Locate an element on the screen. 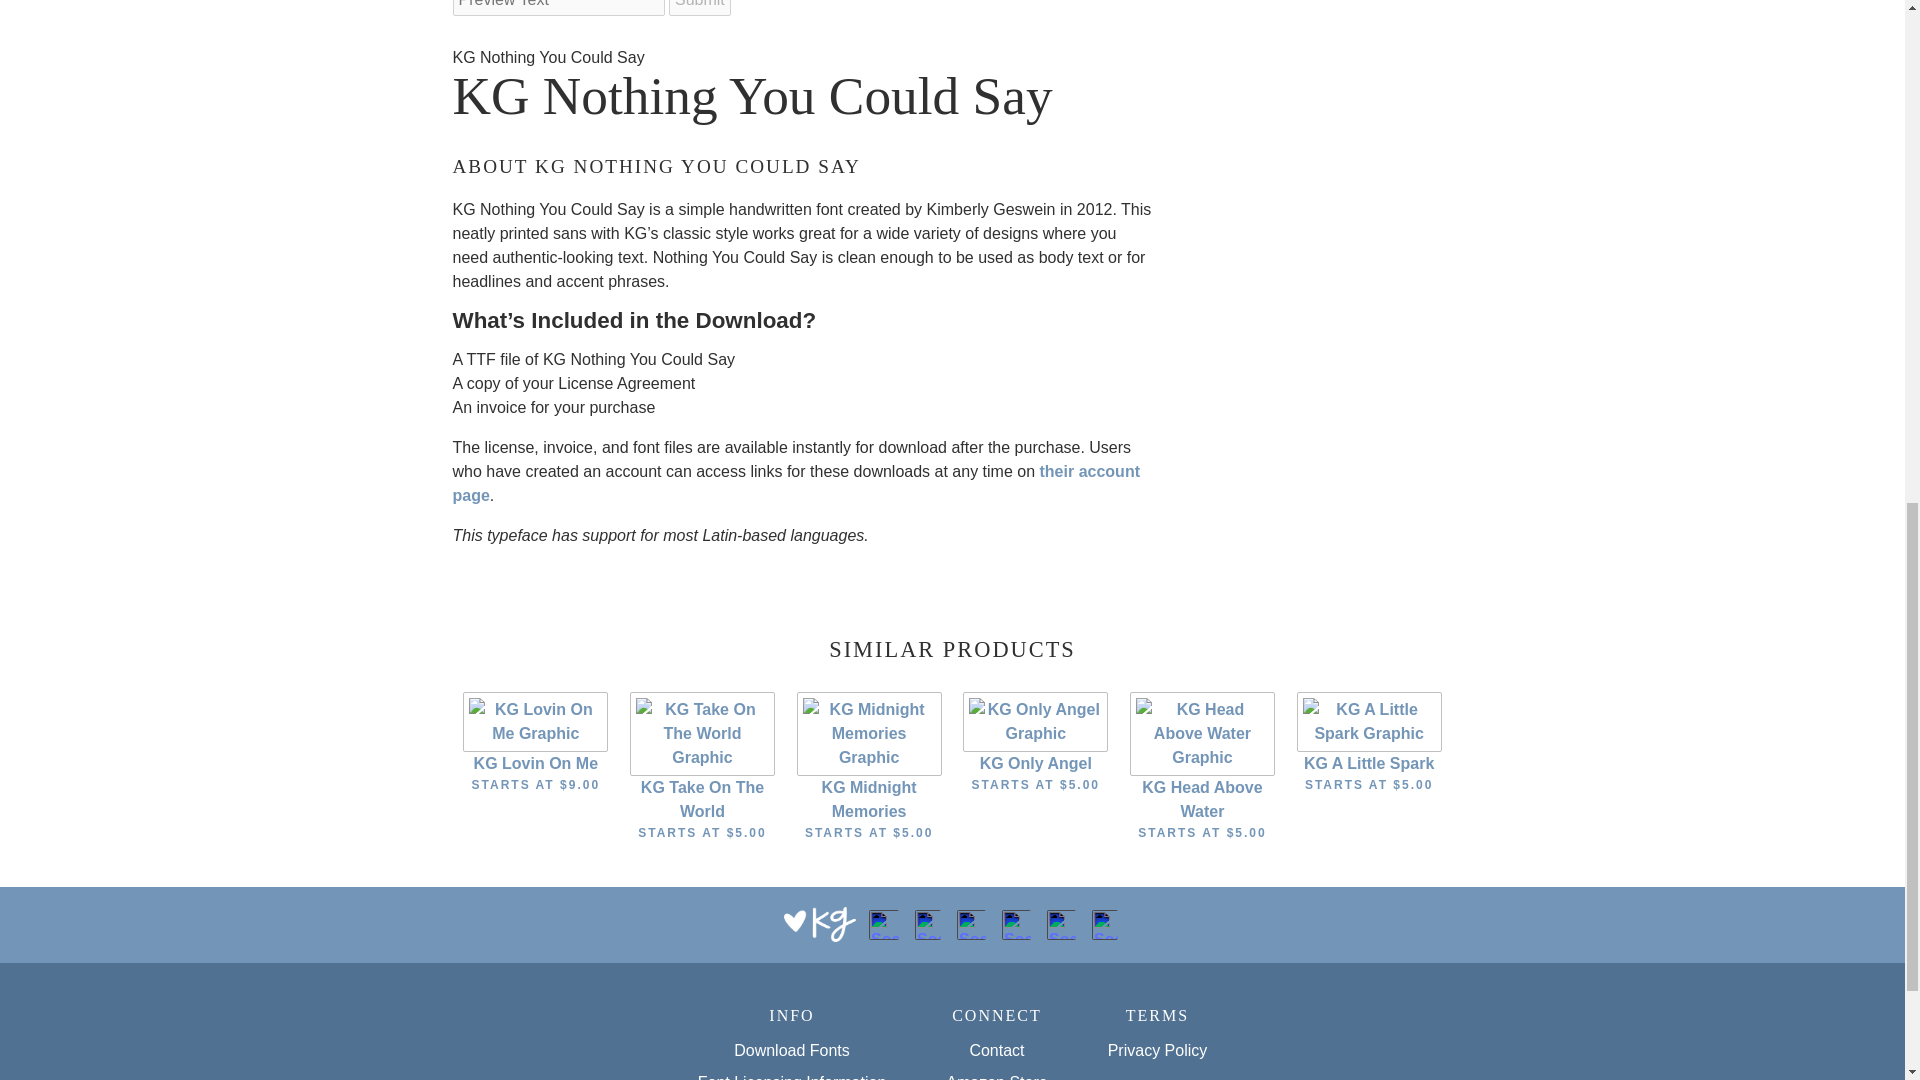  Social Icon is located at coordinates (884, 924).